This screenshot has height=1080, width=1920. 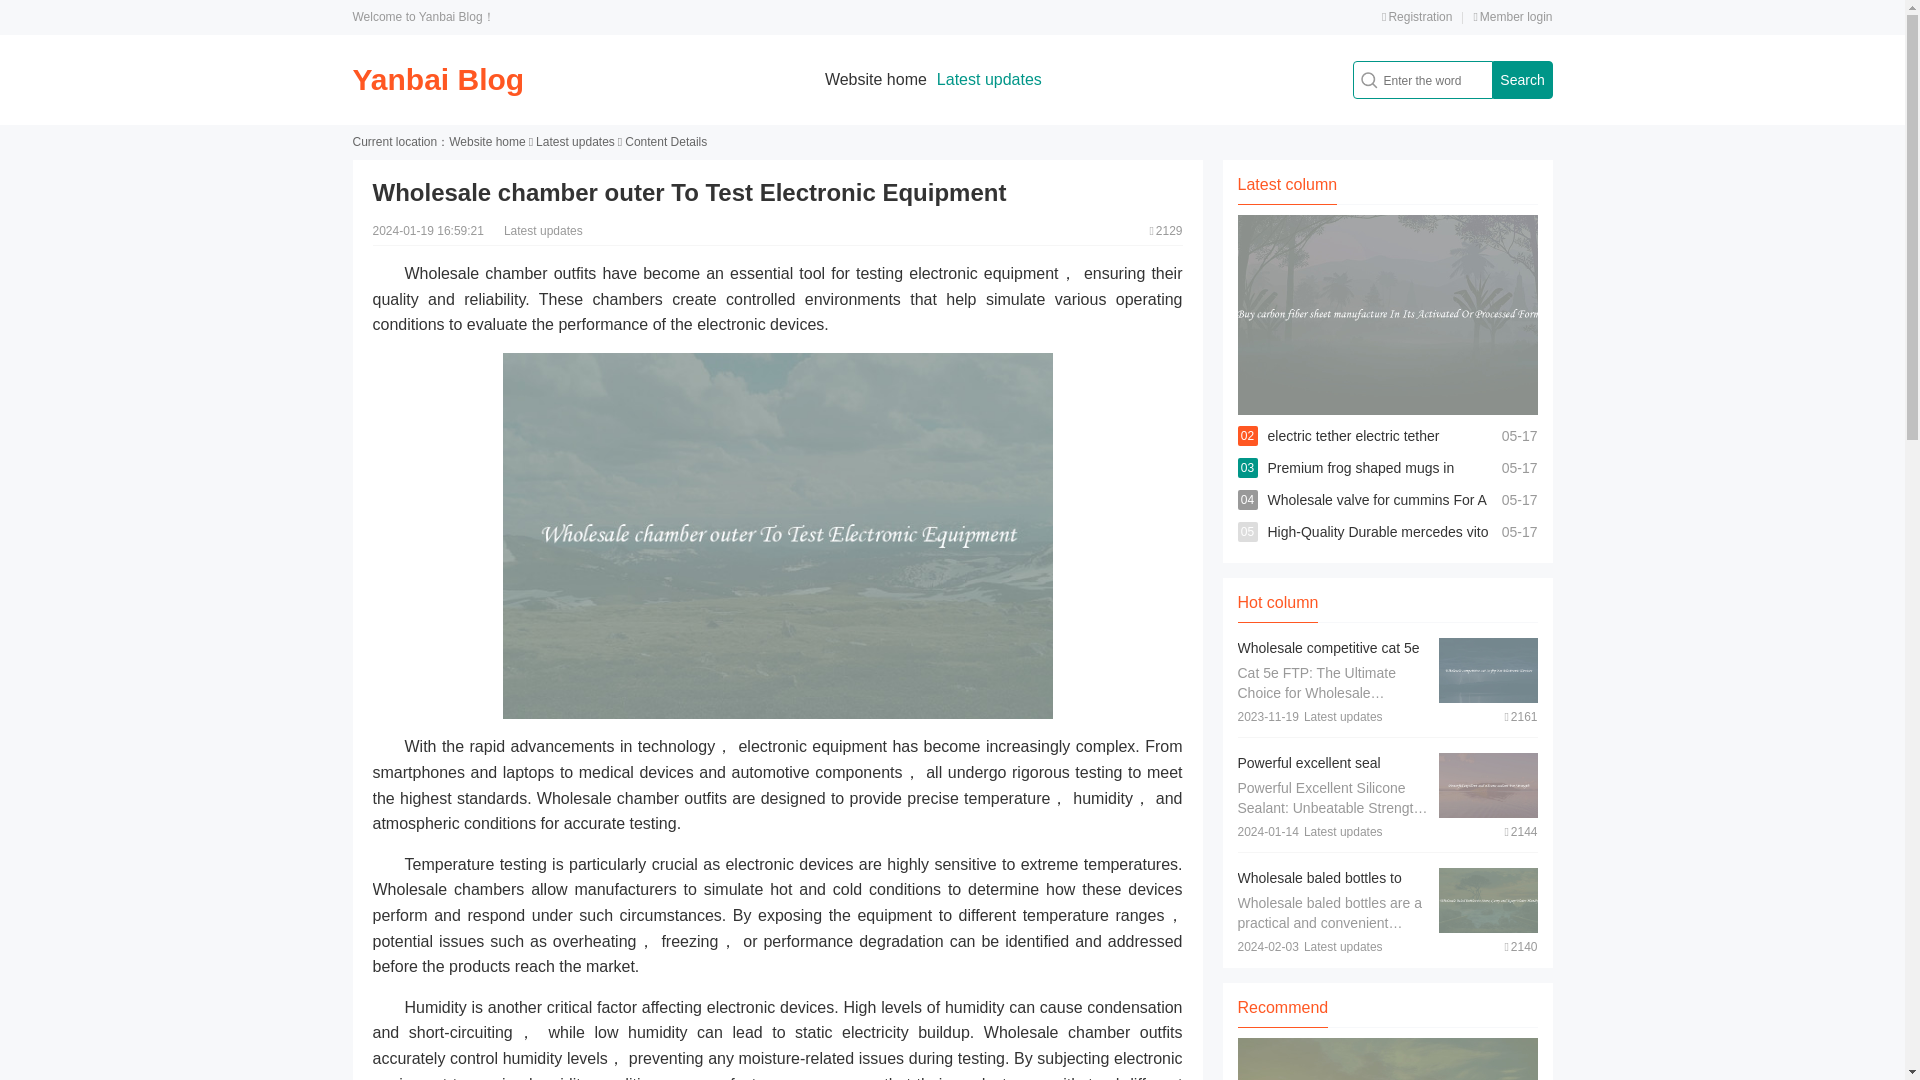 What do you see at coordinates (438, 79) in the screenshot?
I see `Yanbai Blog` at bounding box center [438, 79].